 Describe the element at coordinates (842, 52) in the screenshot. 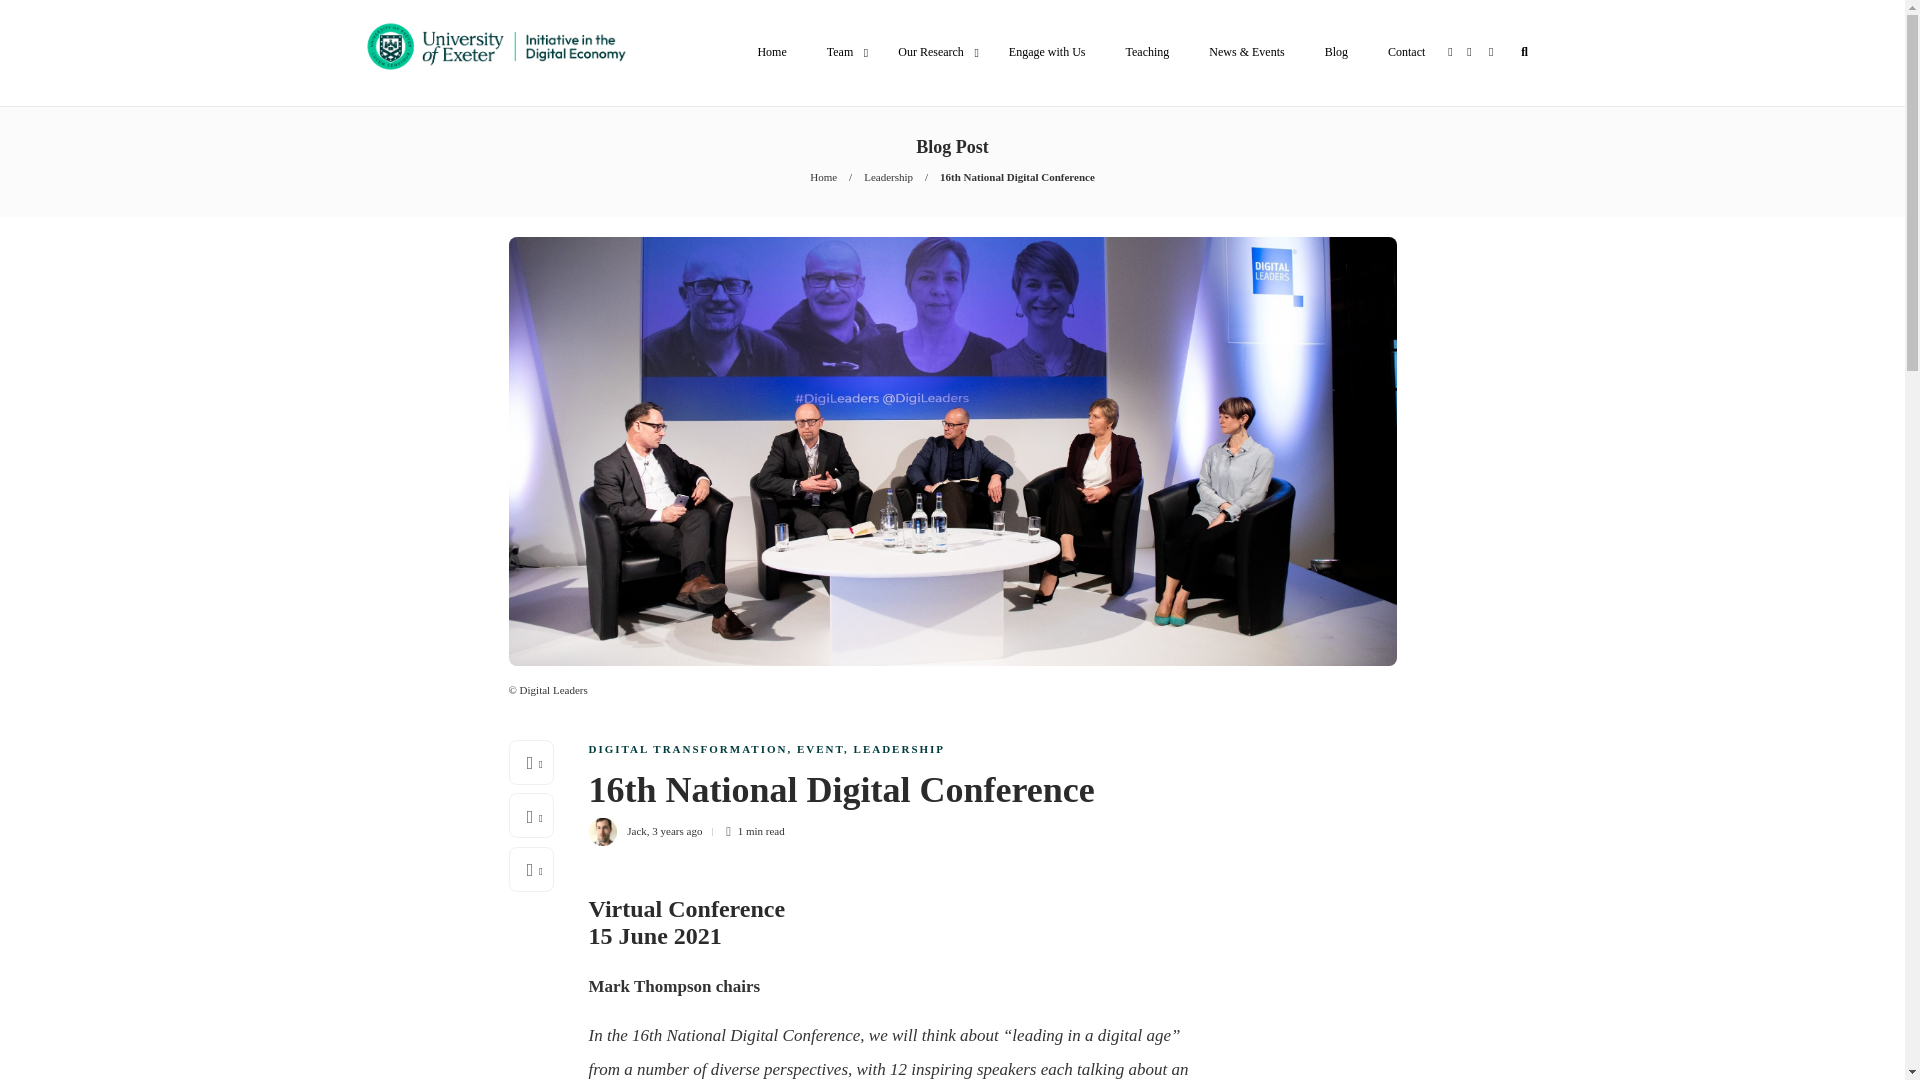

I see `Team` at that location.